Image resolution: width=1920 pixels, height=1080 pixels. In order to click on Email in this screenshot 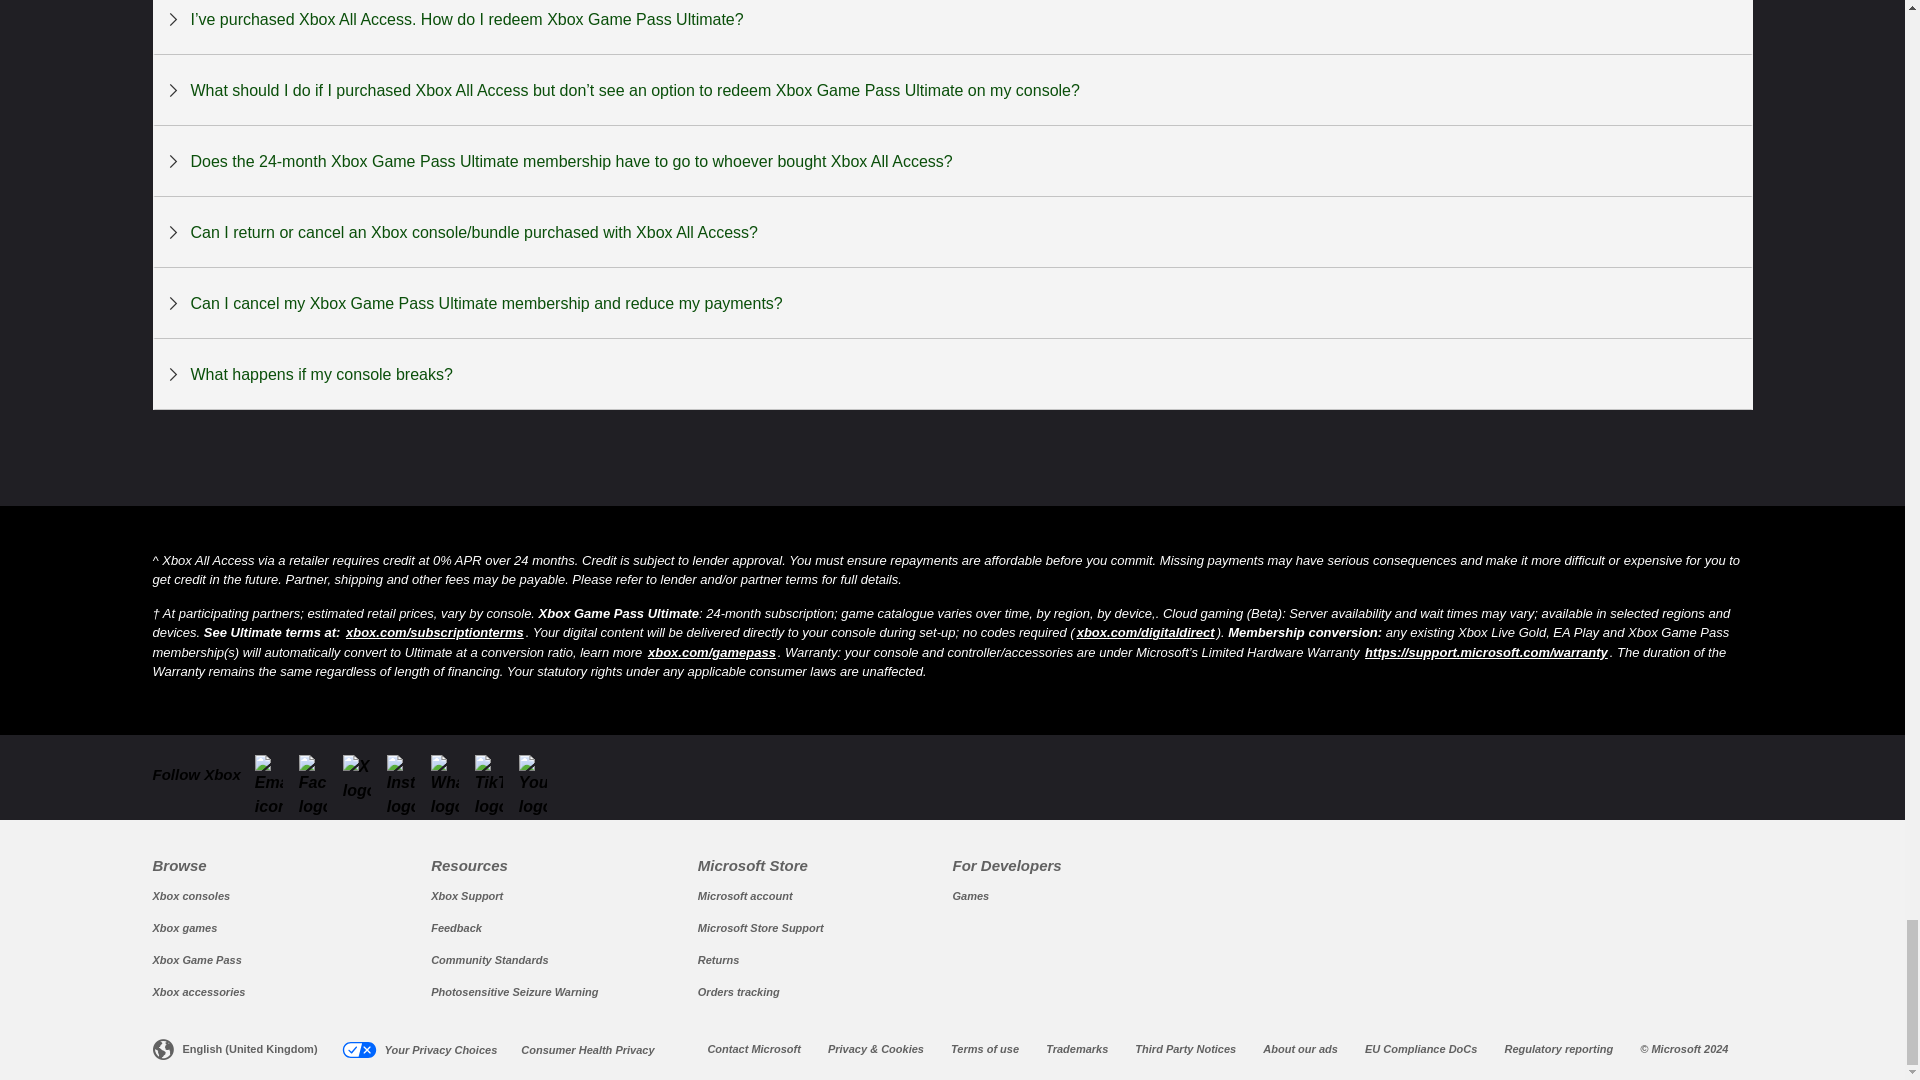, I will do `click(275, 775)`.